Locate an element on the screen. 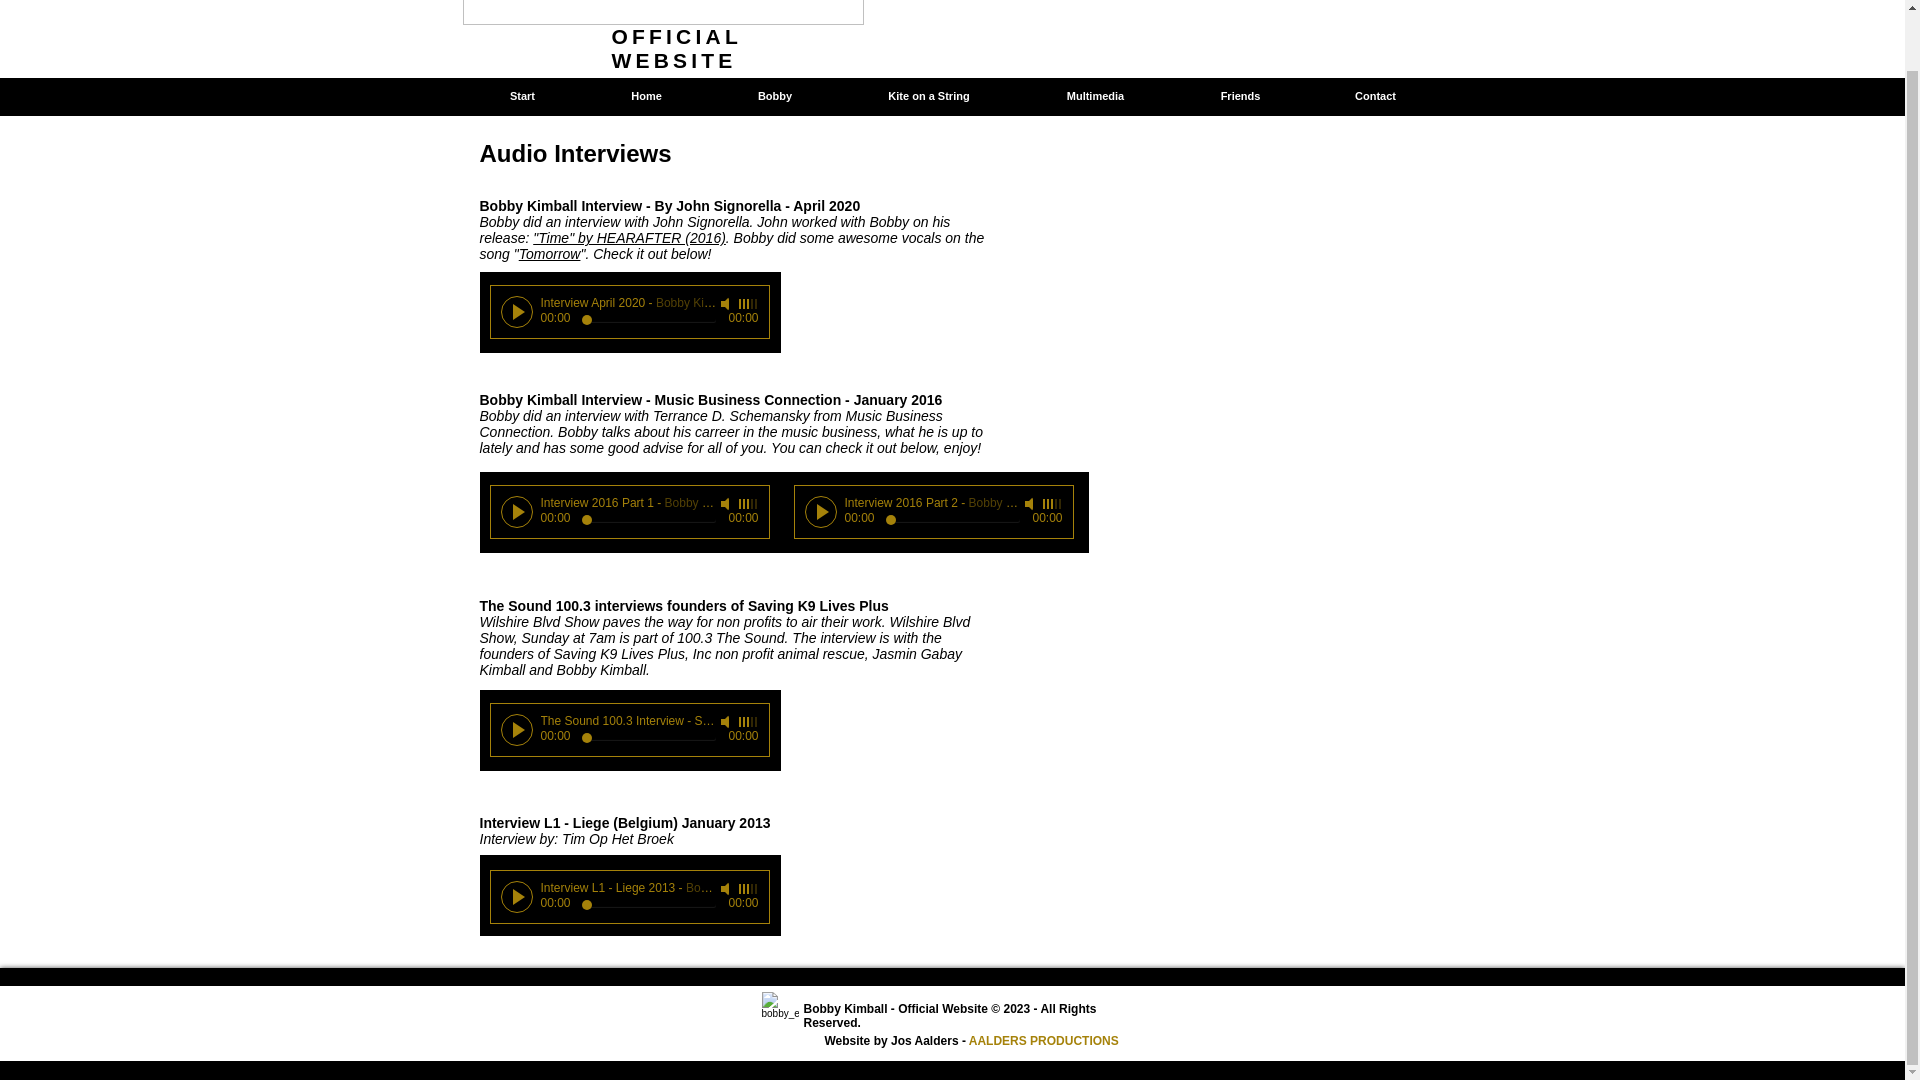  0 is located at coordinates (952, 520).